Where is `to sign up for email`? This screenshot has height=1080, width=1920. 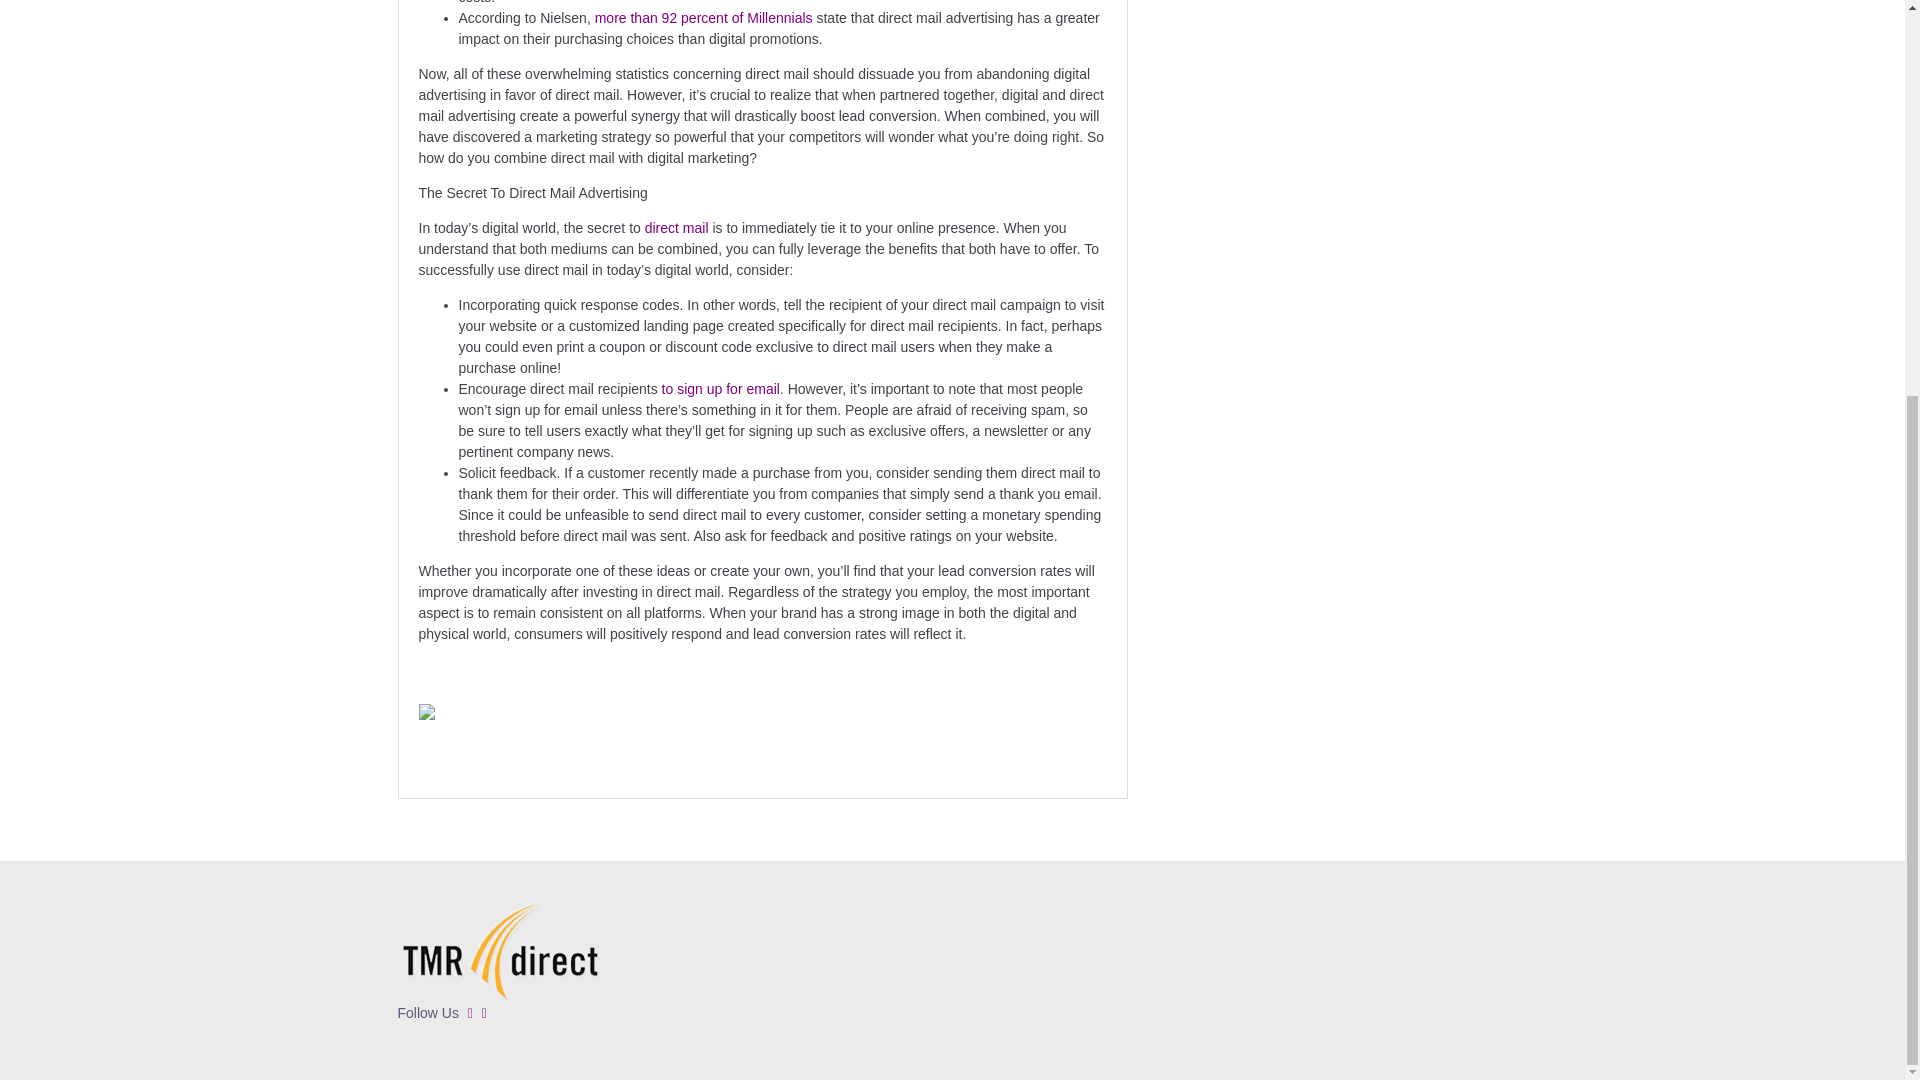 to sign up for email is located at coordinates (720, 389).